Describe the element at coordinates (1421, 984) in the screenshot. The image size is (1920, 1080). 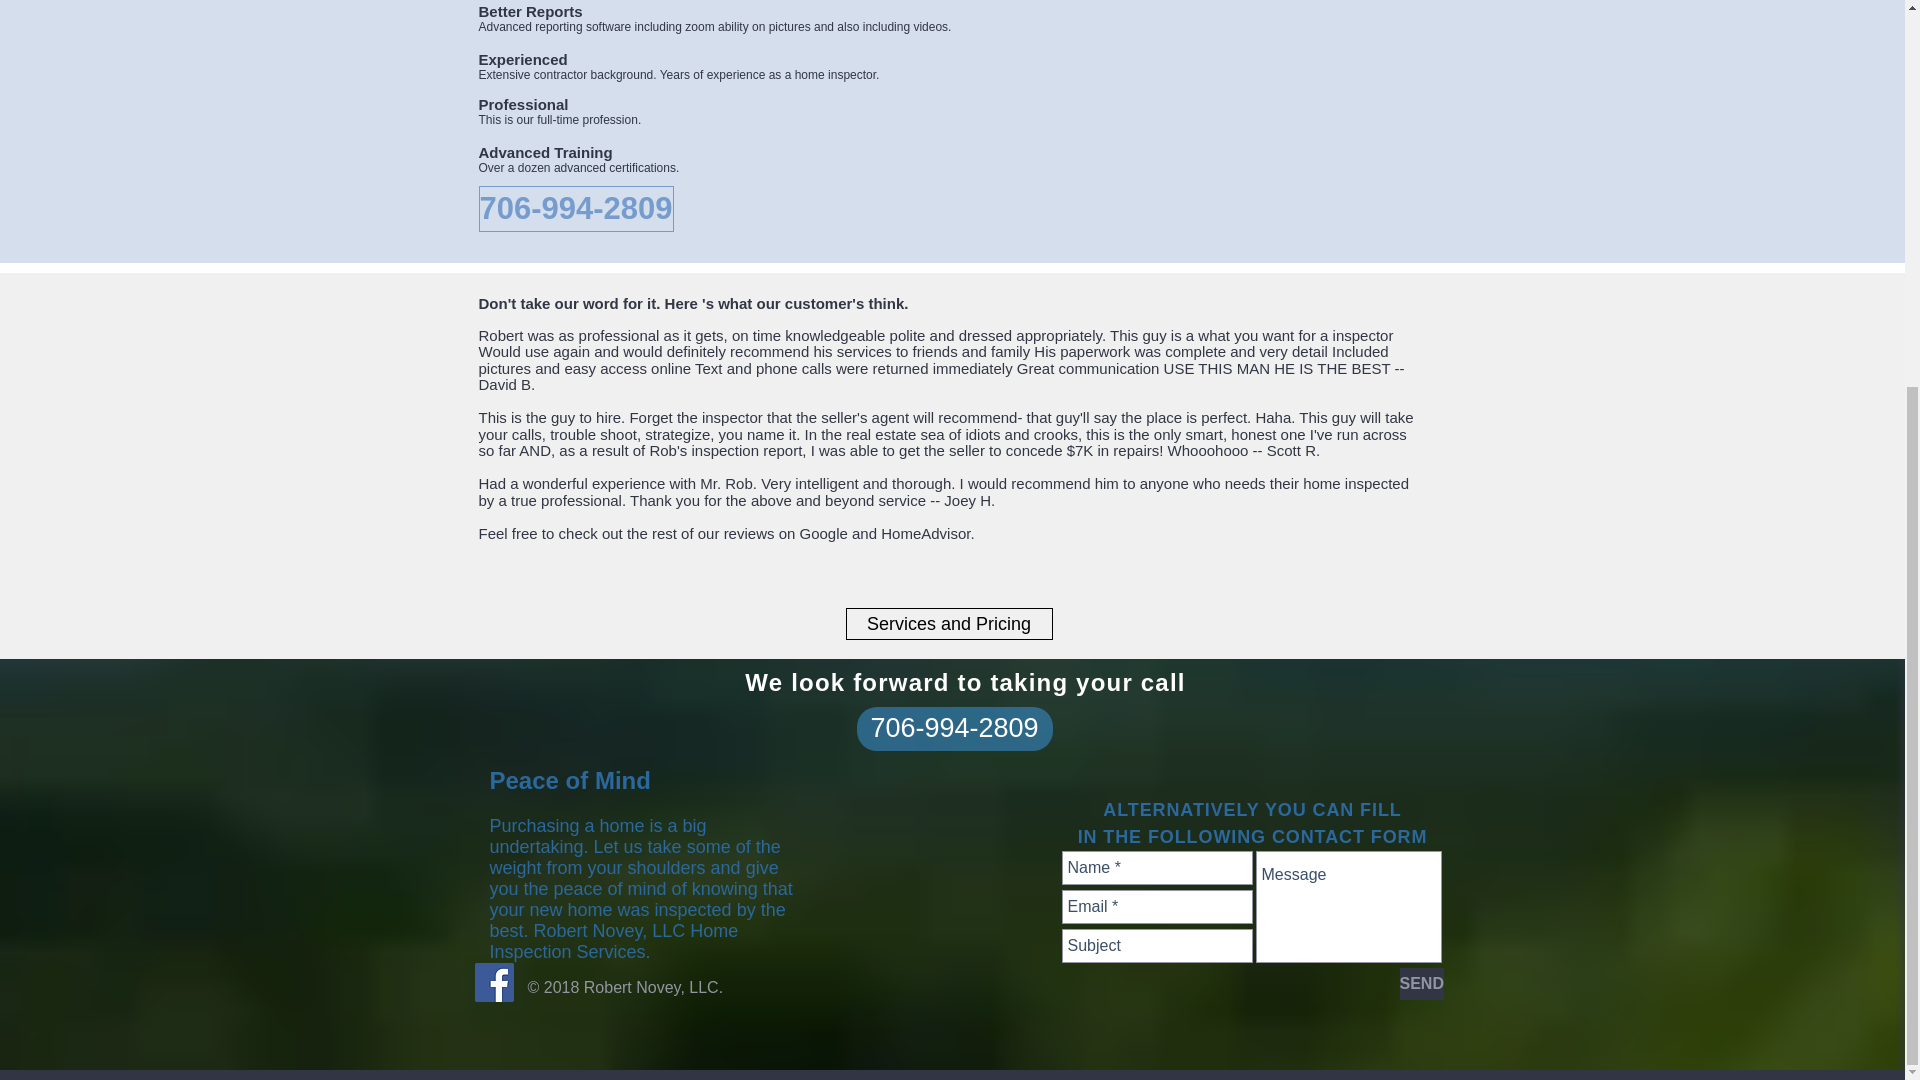
I see `SEND` at that location.